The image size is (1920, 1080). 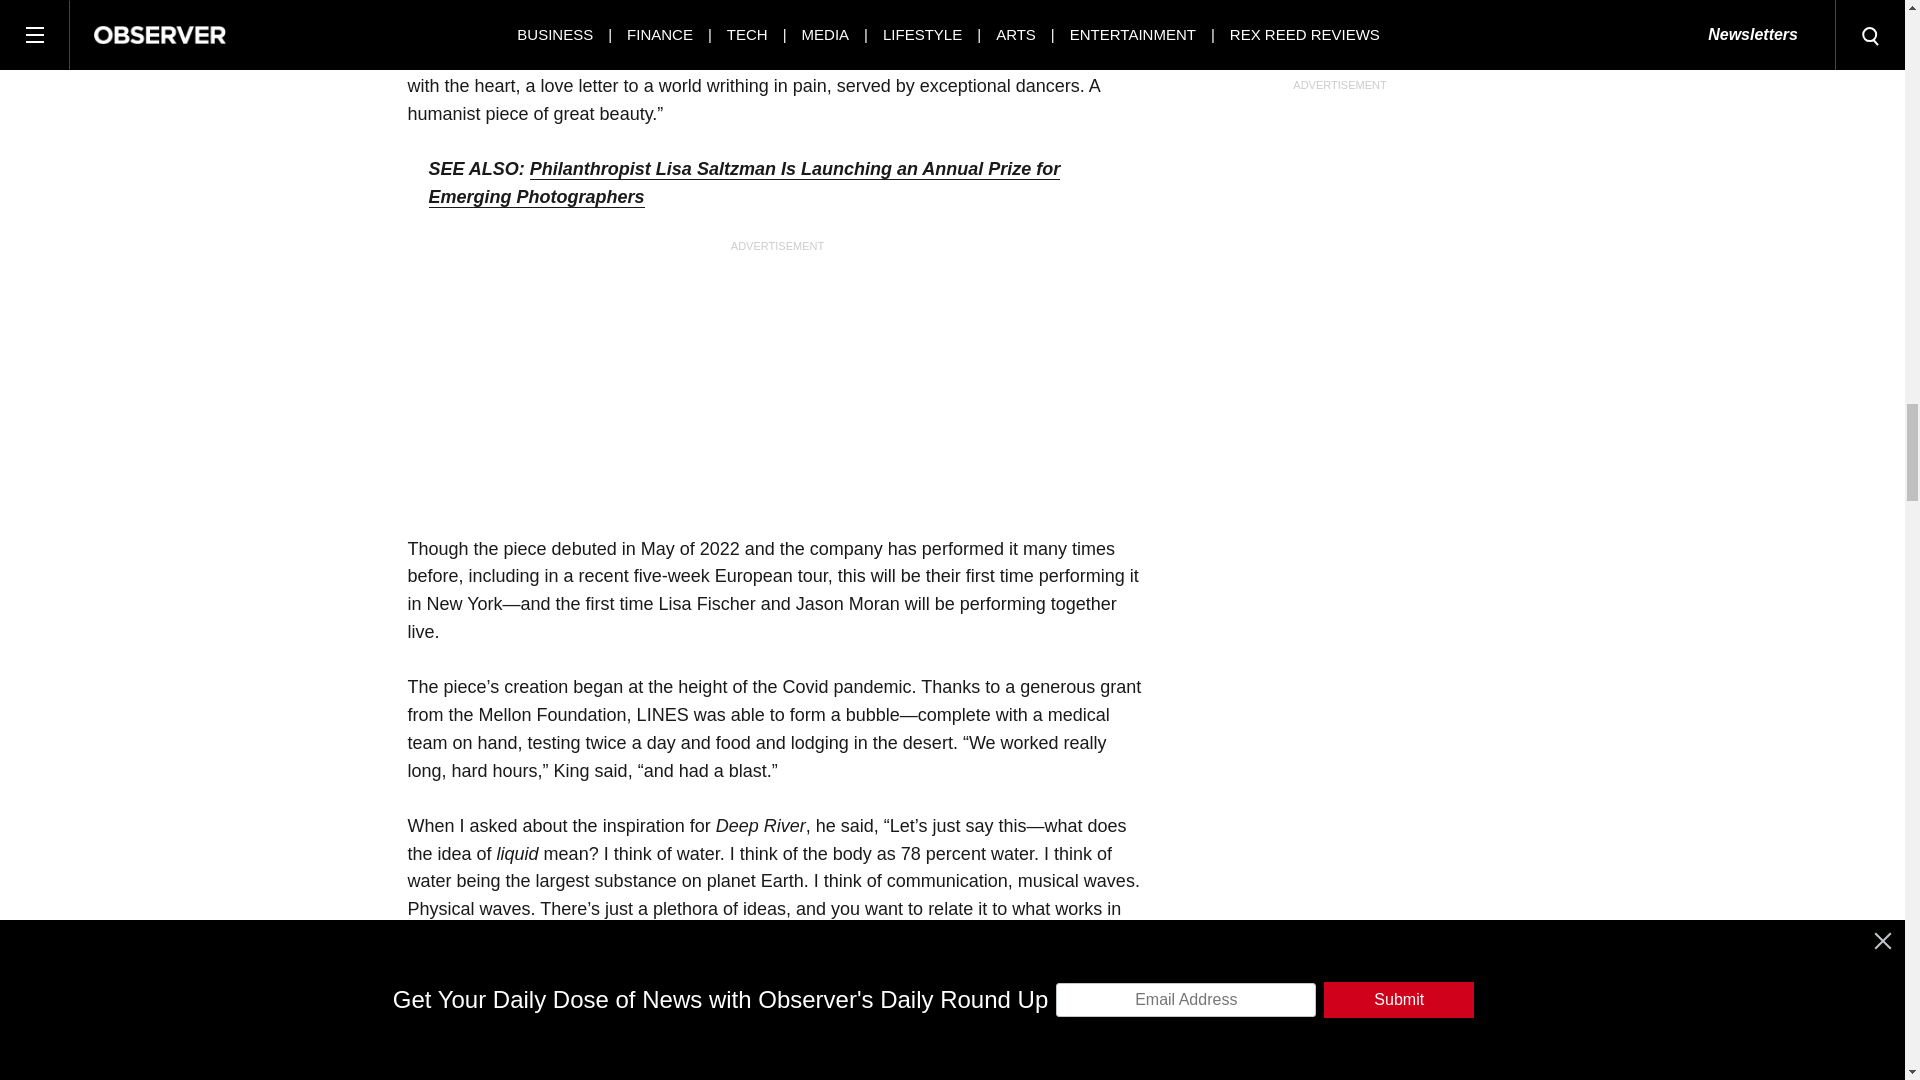 I want to click on Maurice Ravel, so click(x=464, y=6).